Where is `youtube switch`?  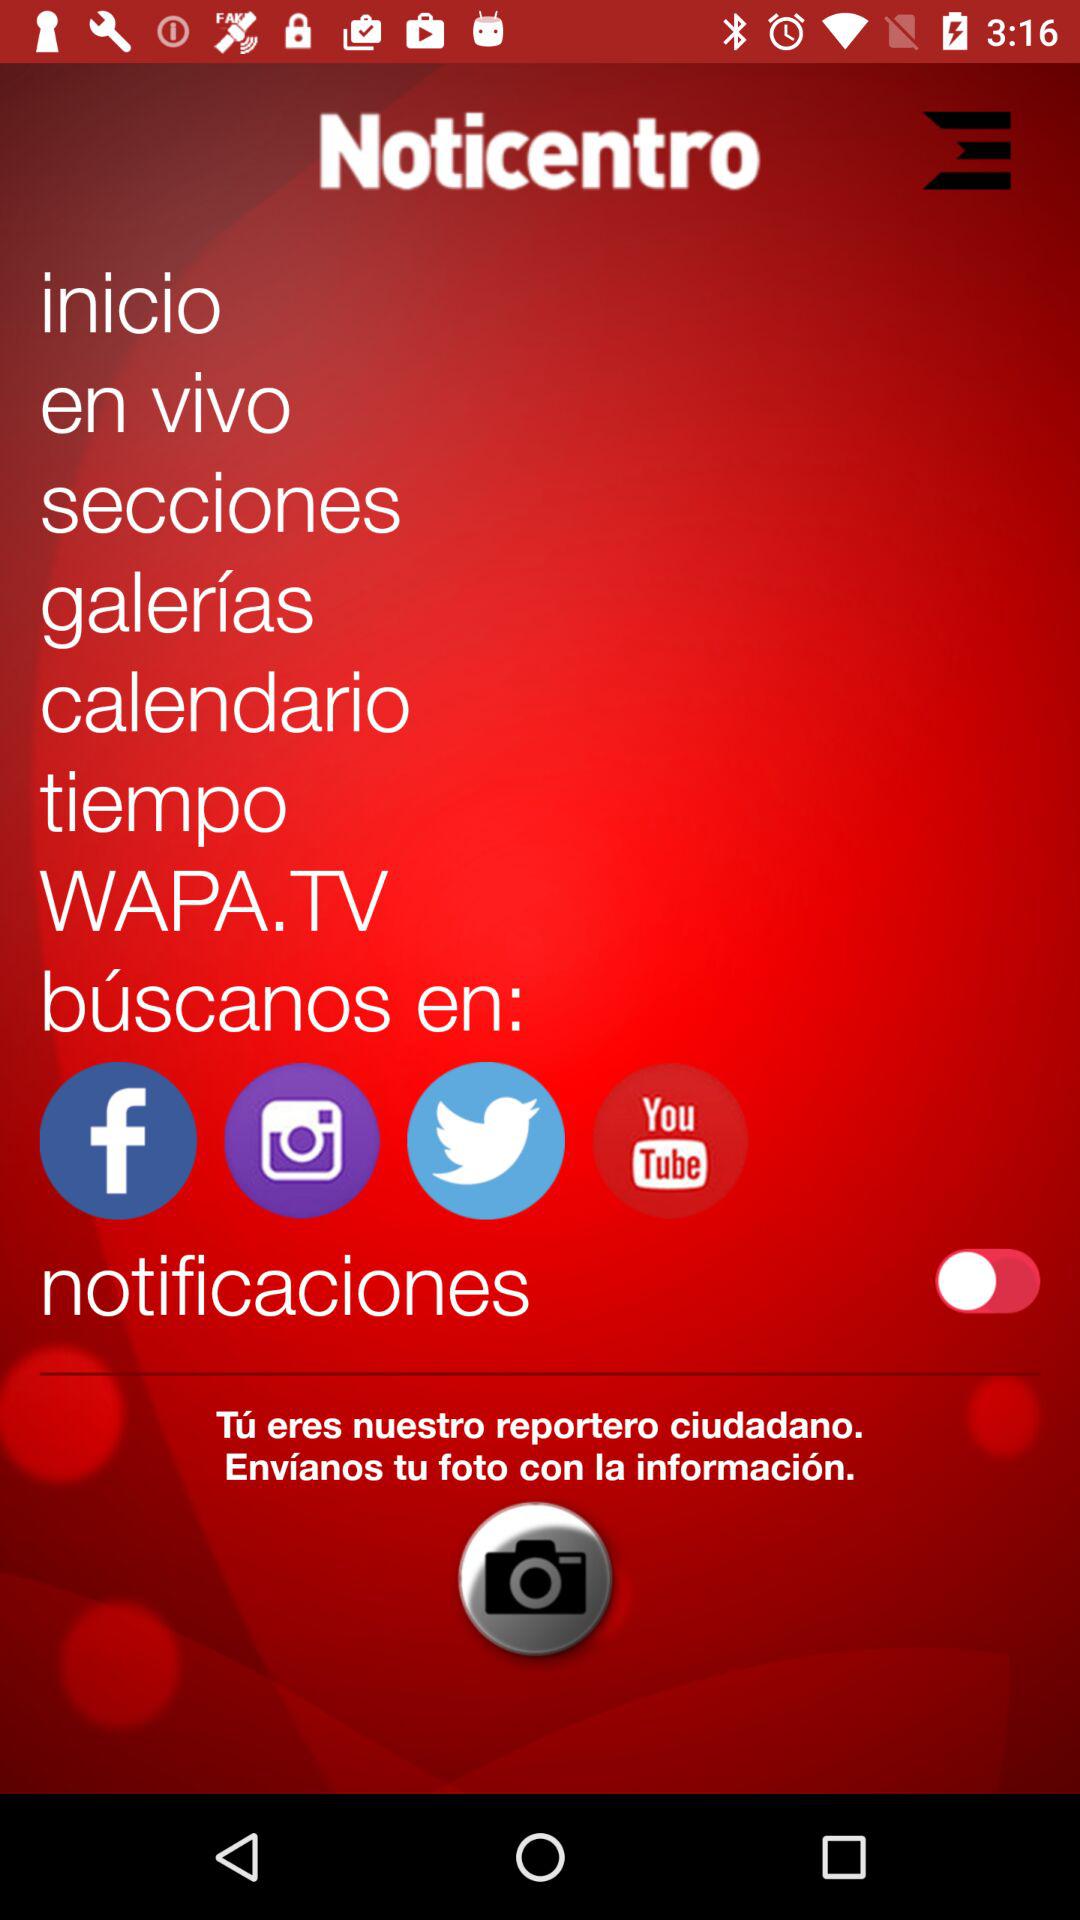 youtube switch is located at coordinates (670, 1140).